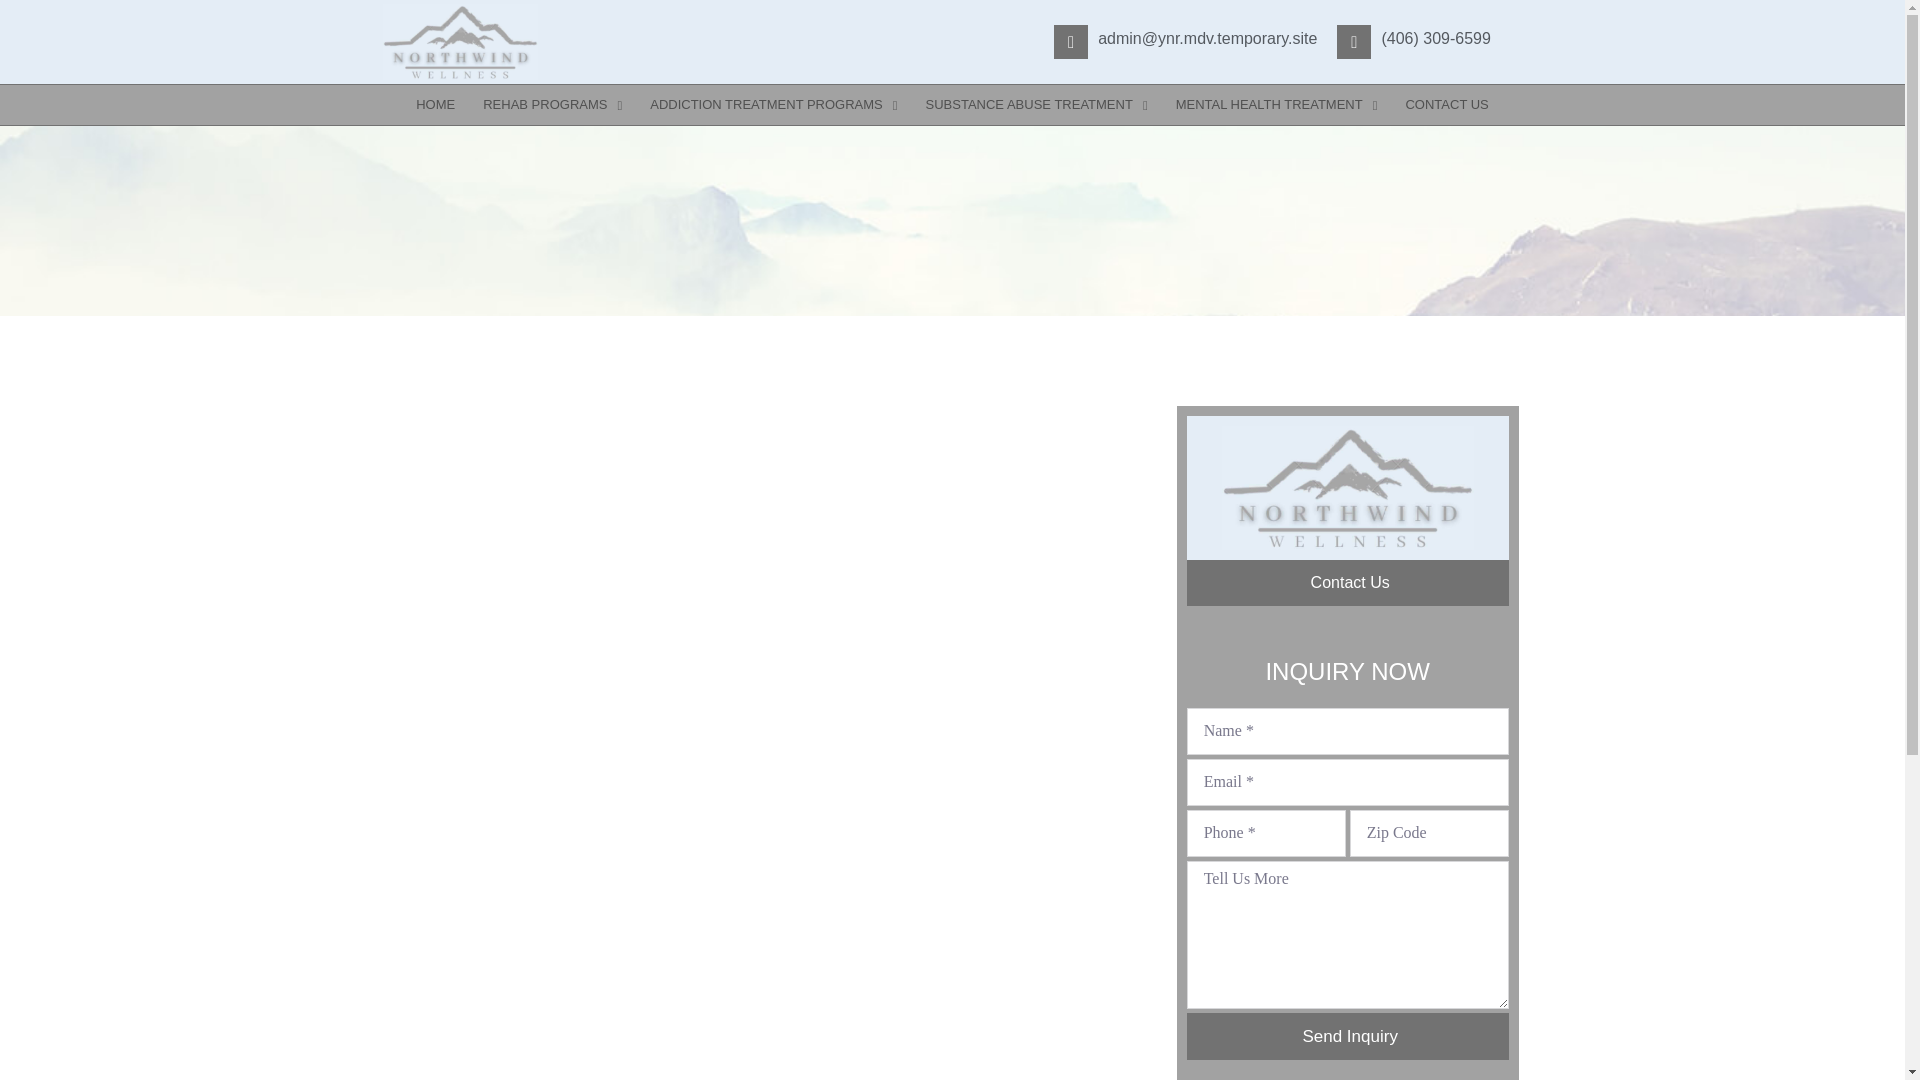 This screenshot has height=1080, width=1920. What do you see at coordinates (1276, 105) in the screenshot?
I see `MENTAL HEALTH TREATMENT` at bounding box center [1276, 105].